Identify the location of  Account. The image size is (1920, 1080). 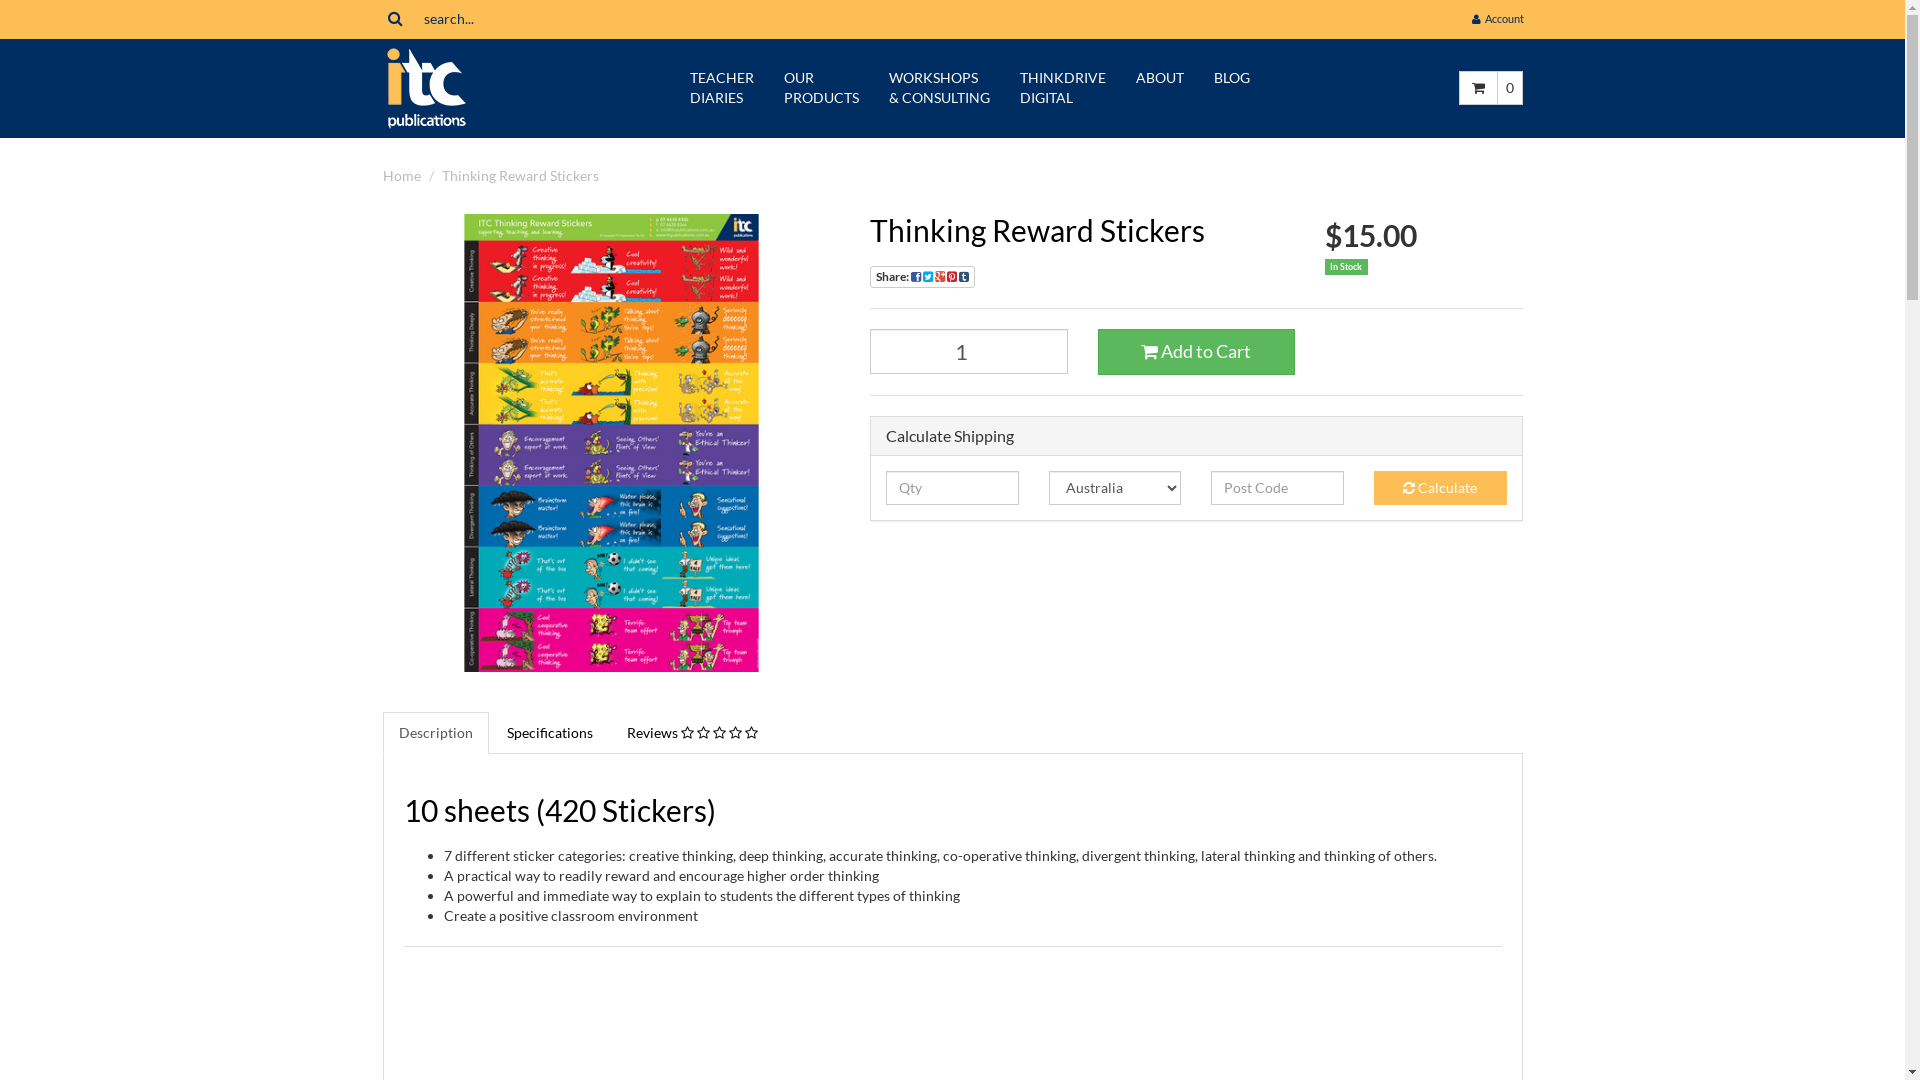
(1497, 19).